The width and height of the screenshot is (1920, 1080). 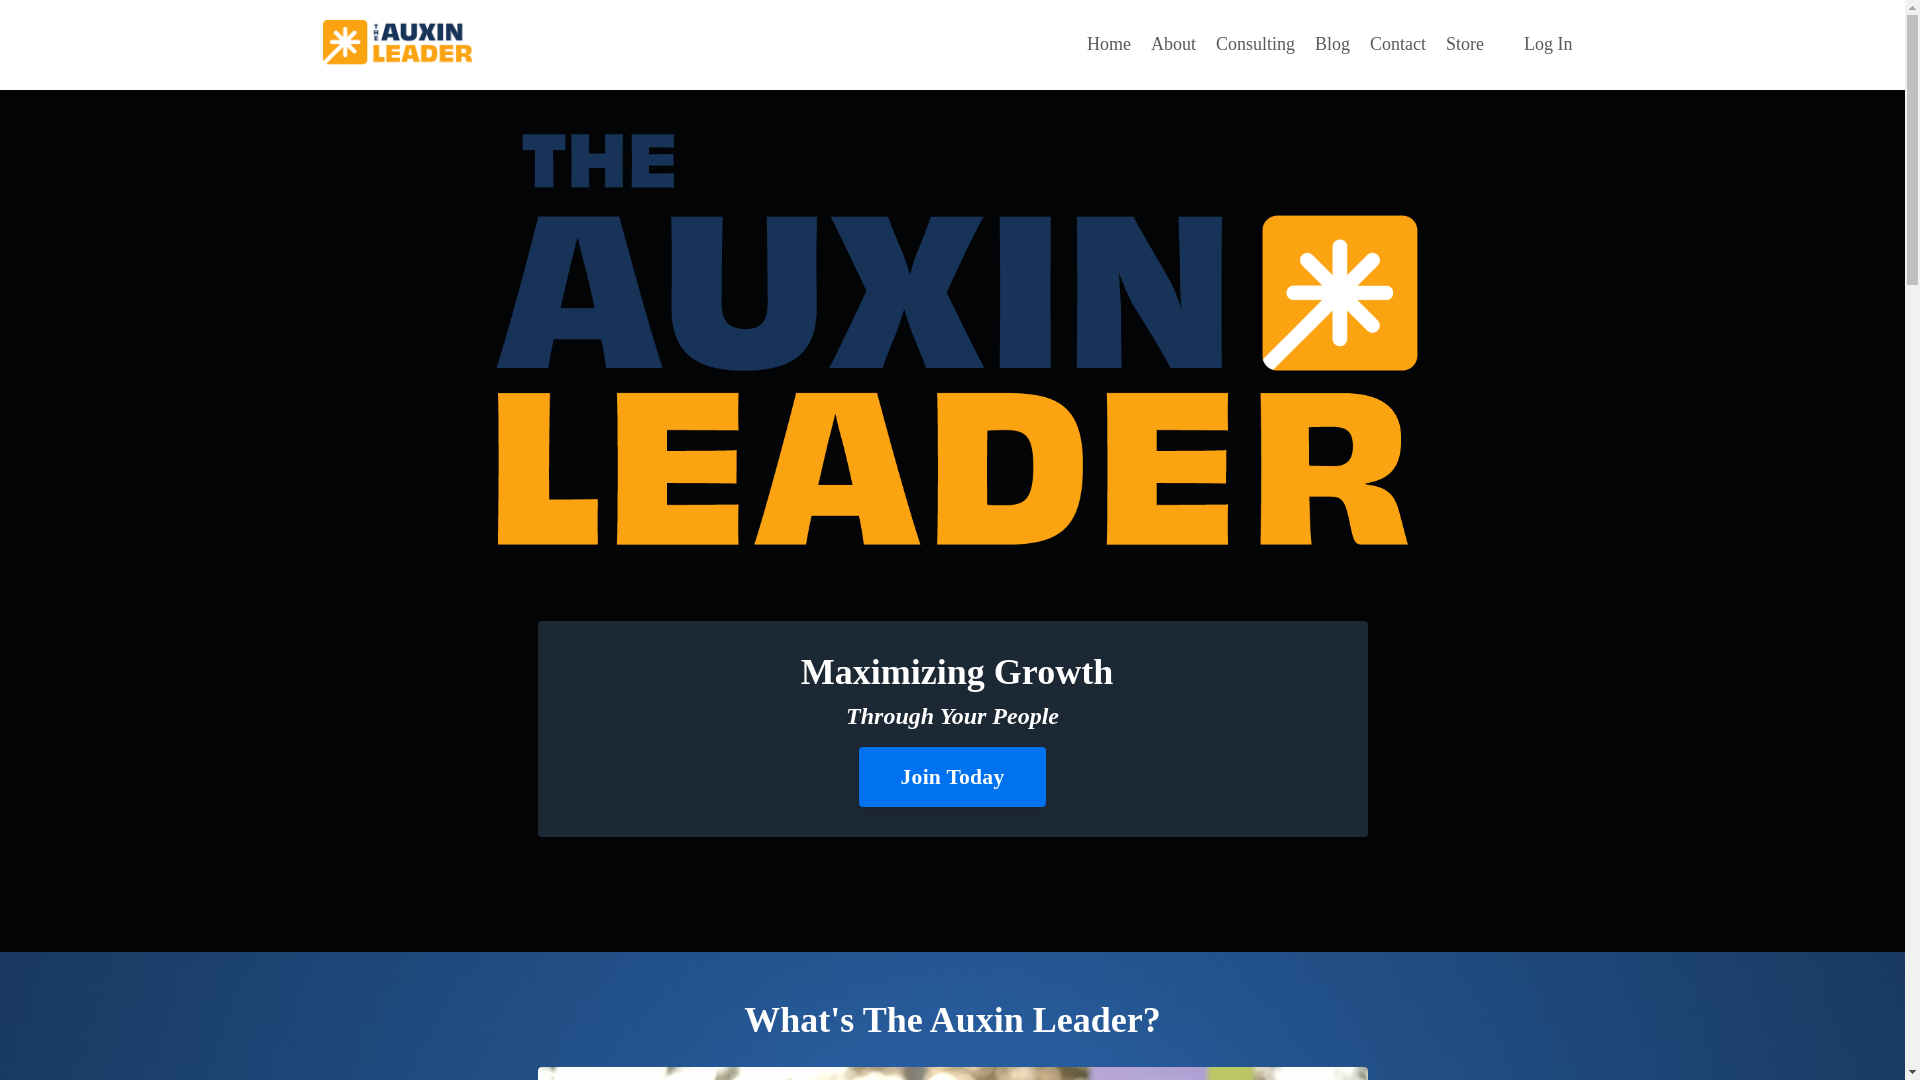 What do you see at coordinates (1332, 44) in the screenshot?
I see `Blog` at bounding box center [1332, 44].